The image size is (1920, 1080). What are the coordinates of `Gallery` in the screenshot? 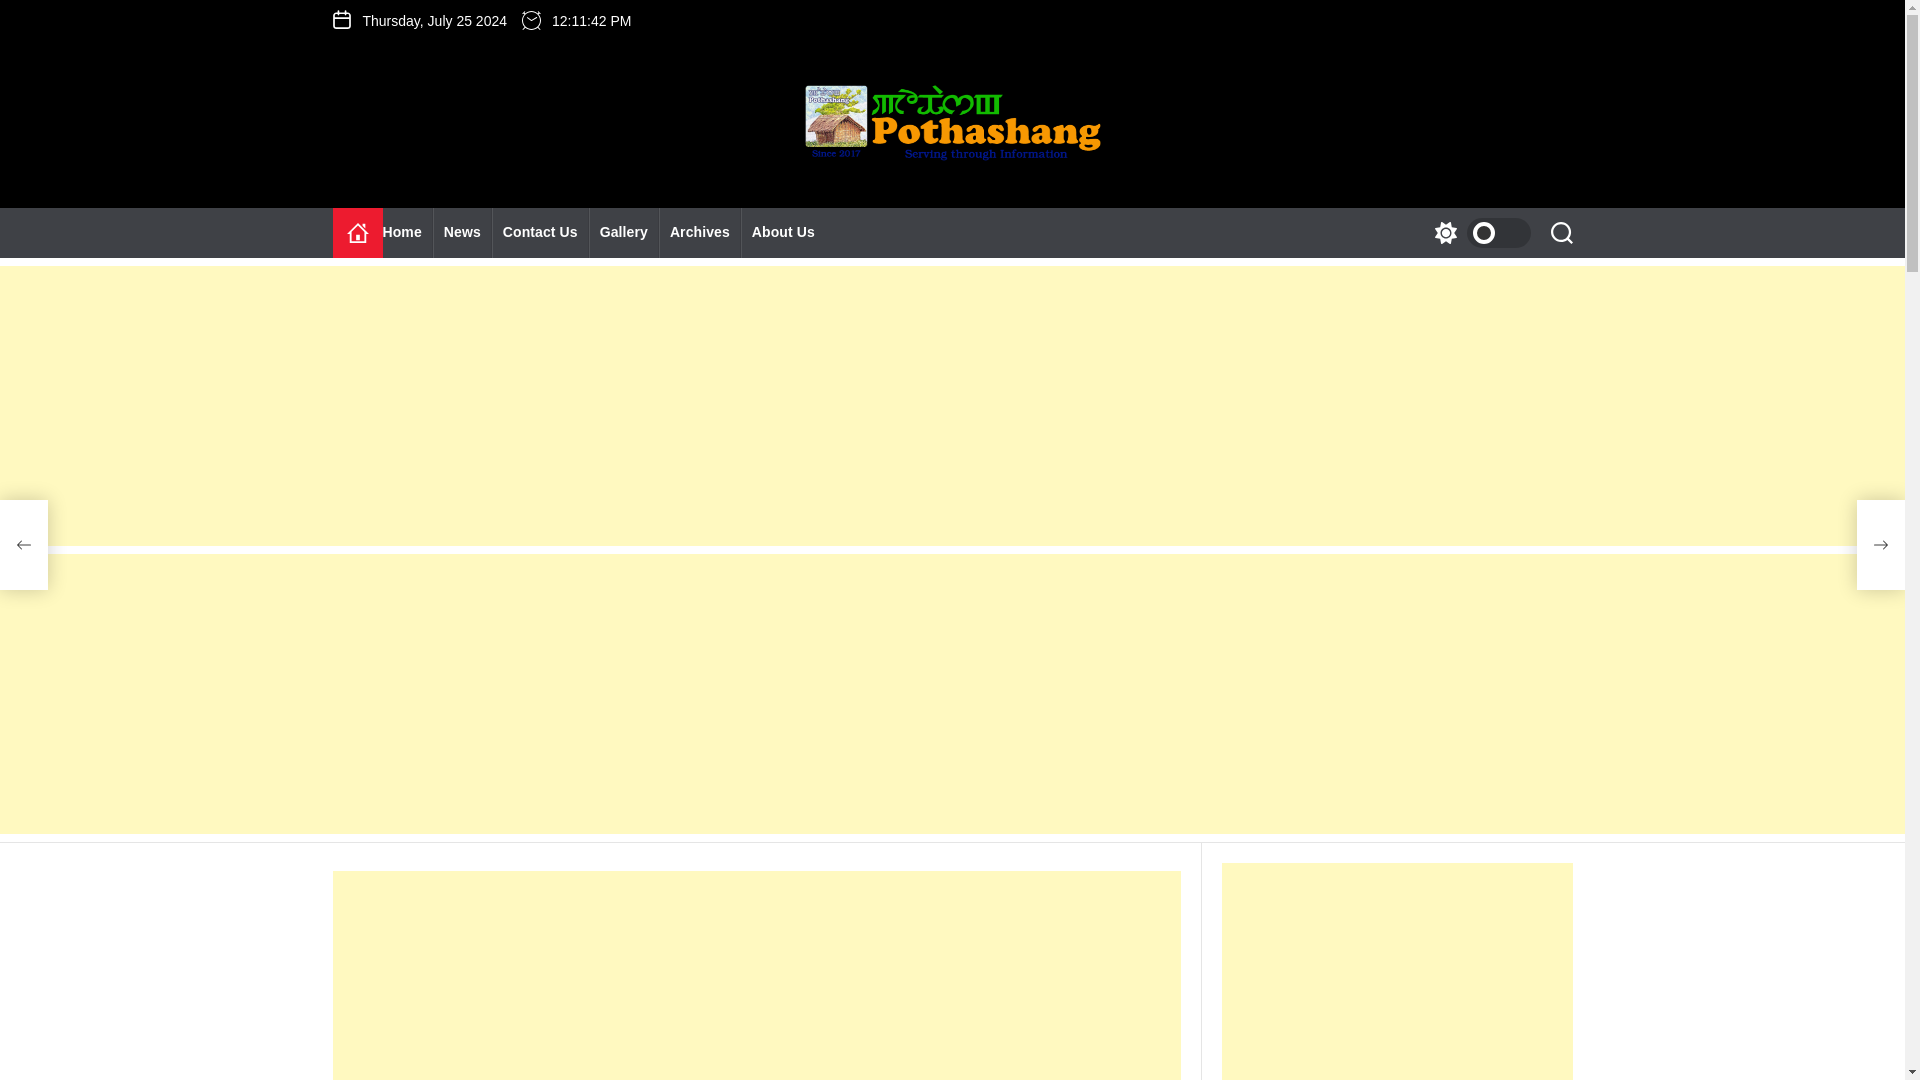 It's located at (624, 233).